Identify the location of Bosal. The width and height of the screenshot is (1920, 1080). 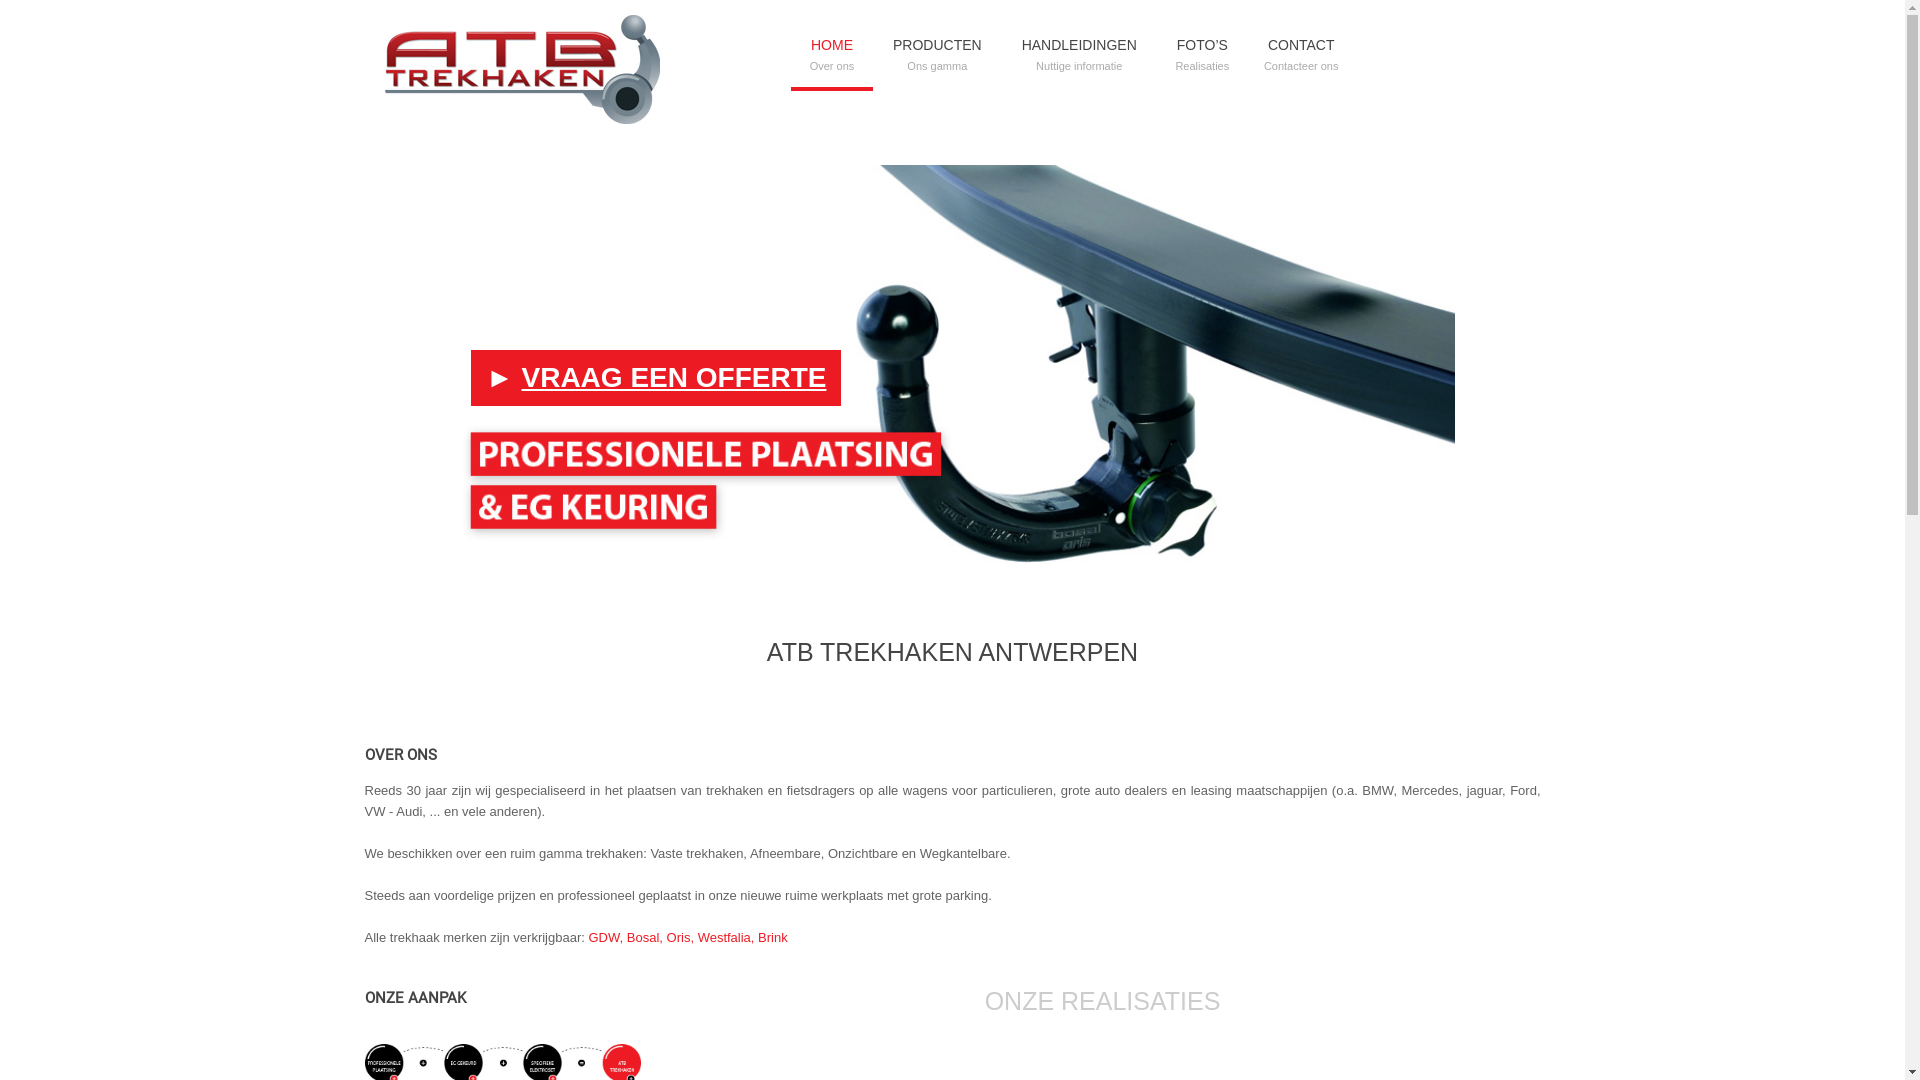
(644, 938).